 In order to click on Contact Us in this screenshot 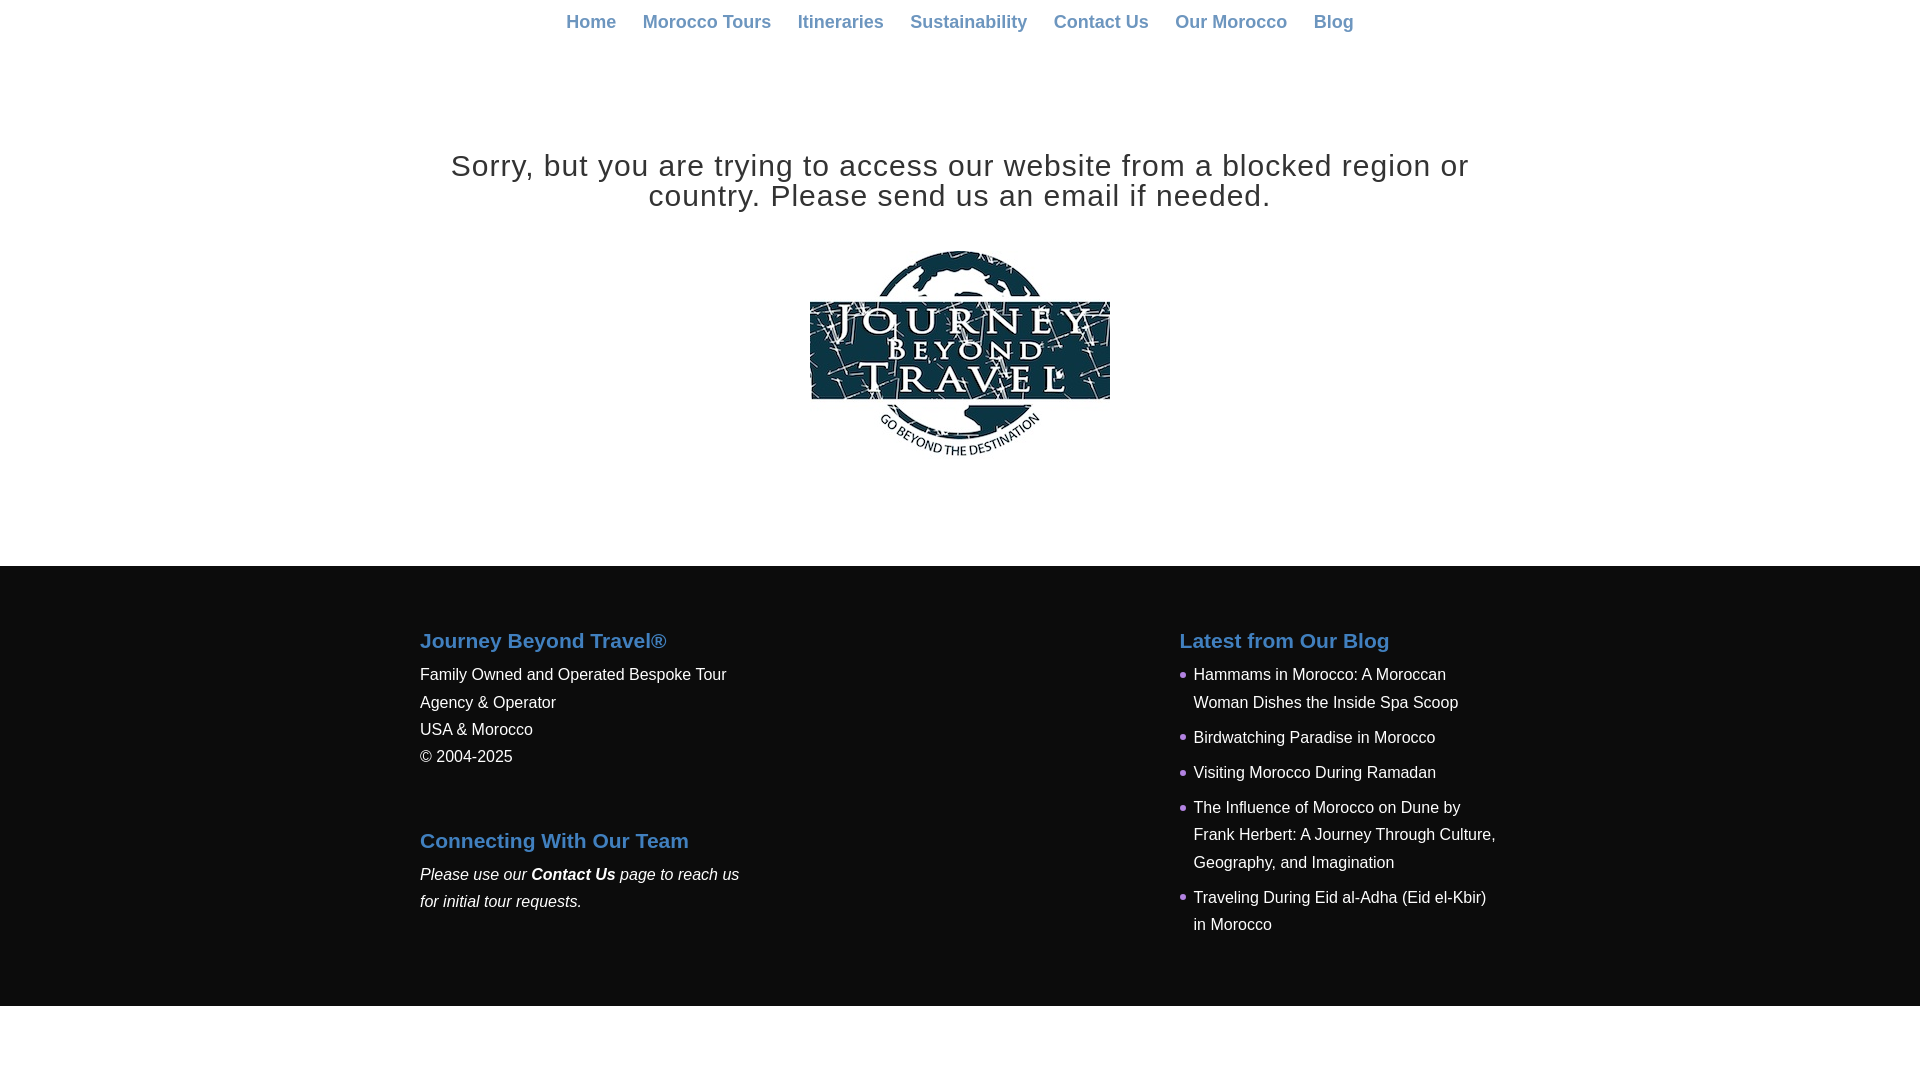, I will do `click(1101, 30)`.